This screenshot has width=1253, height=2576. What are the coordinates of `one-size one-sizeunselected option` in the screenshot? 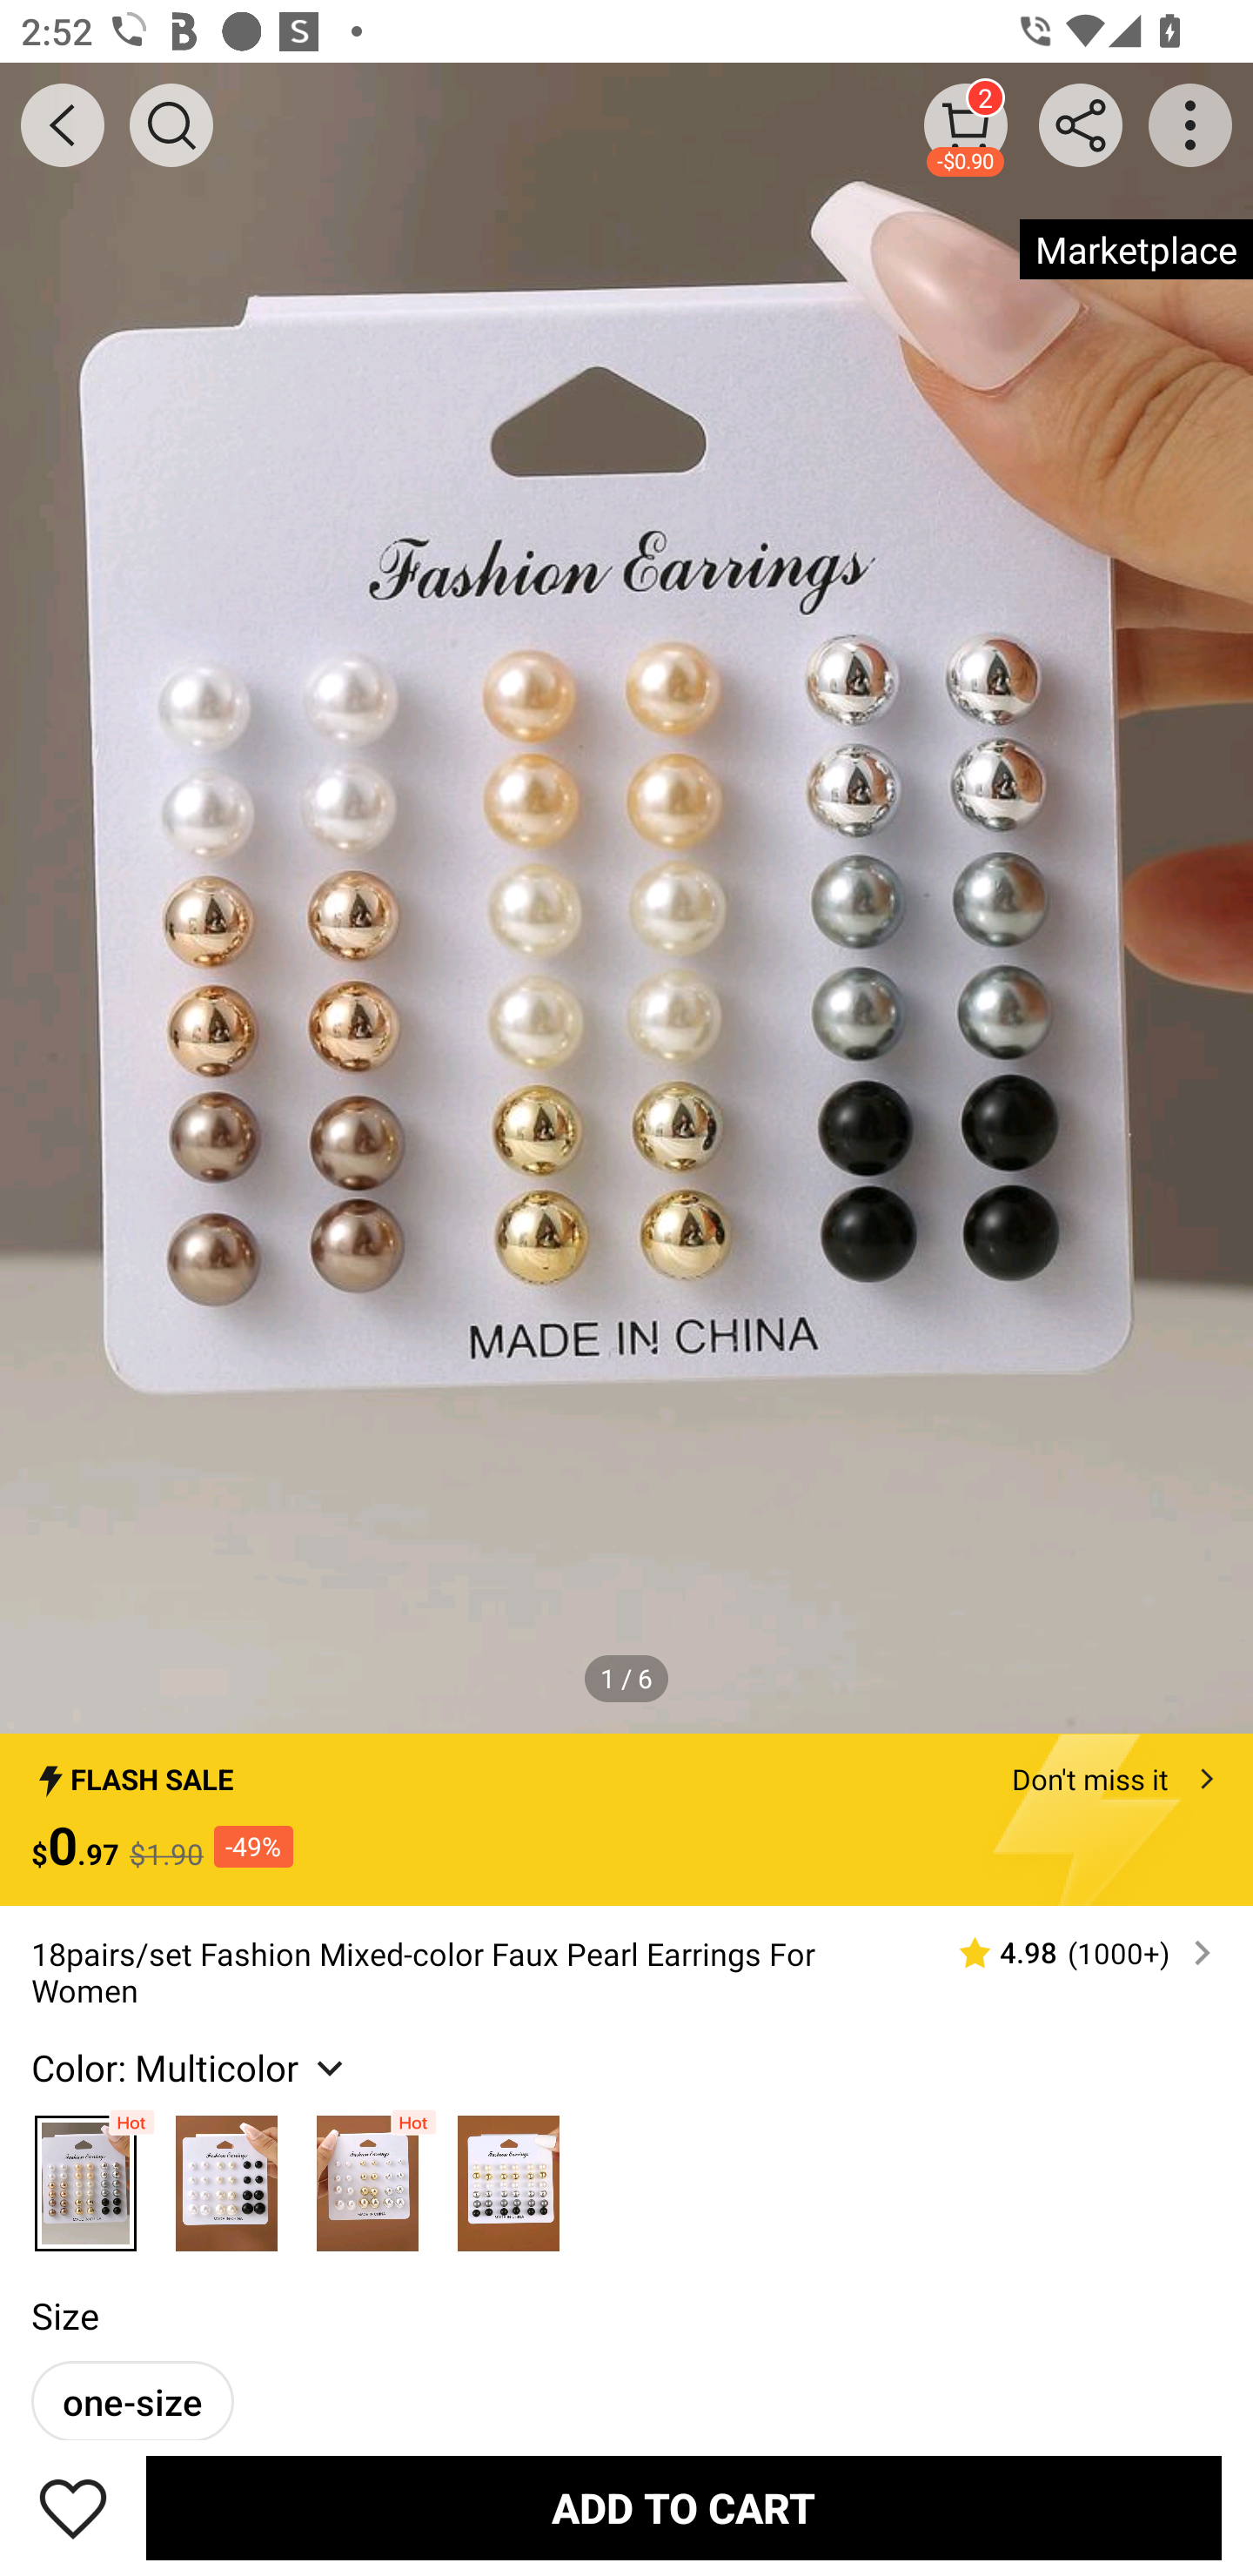 It's located at (132, 2400).